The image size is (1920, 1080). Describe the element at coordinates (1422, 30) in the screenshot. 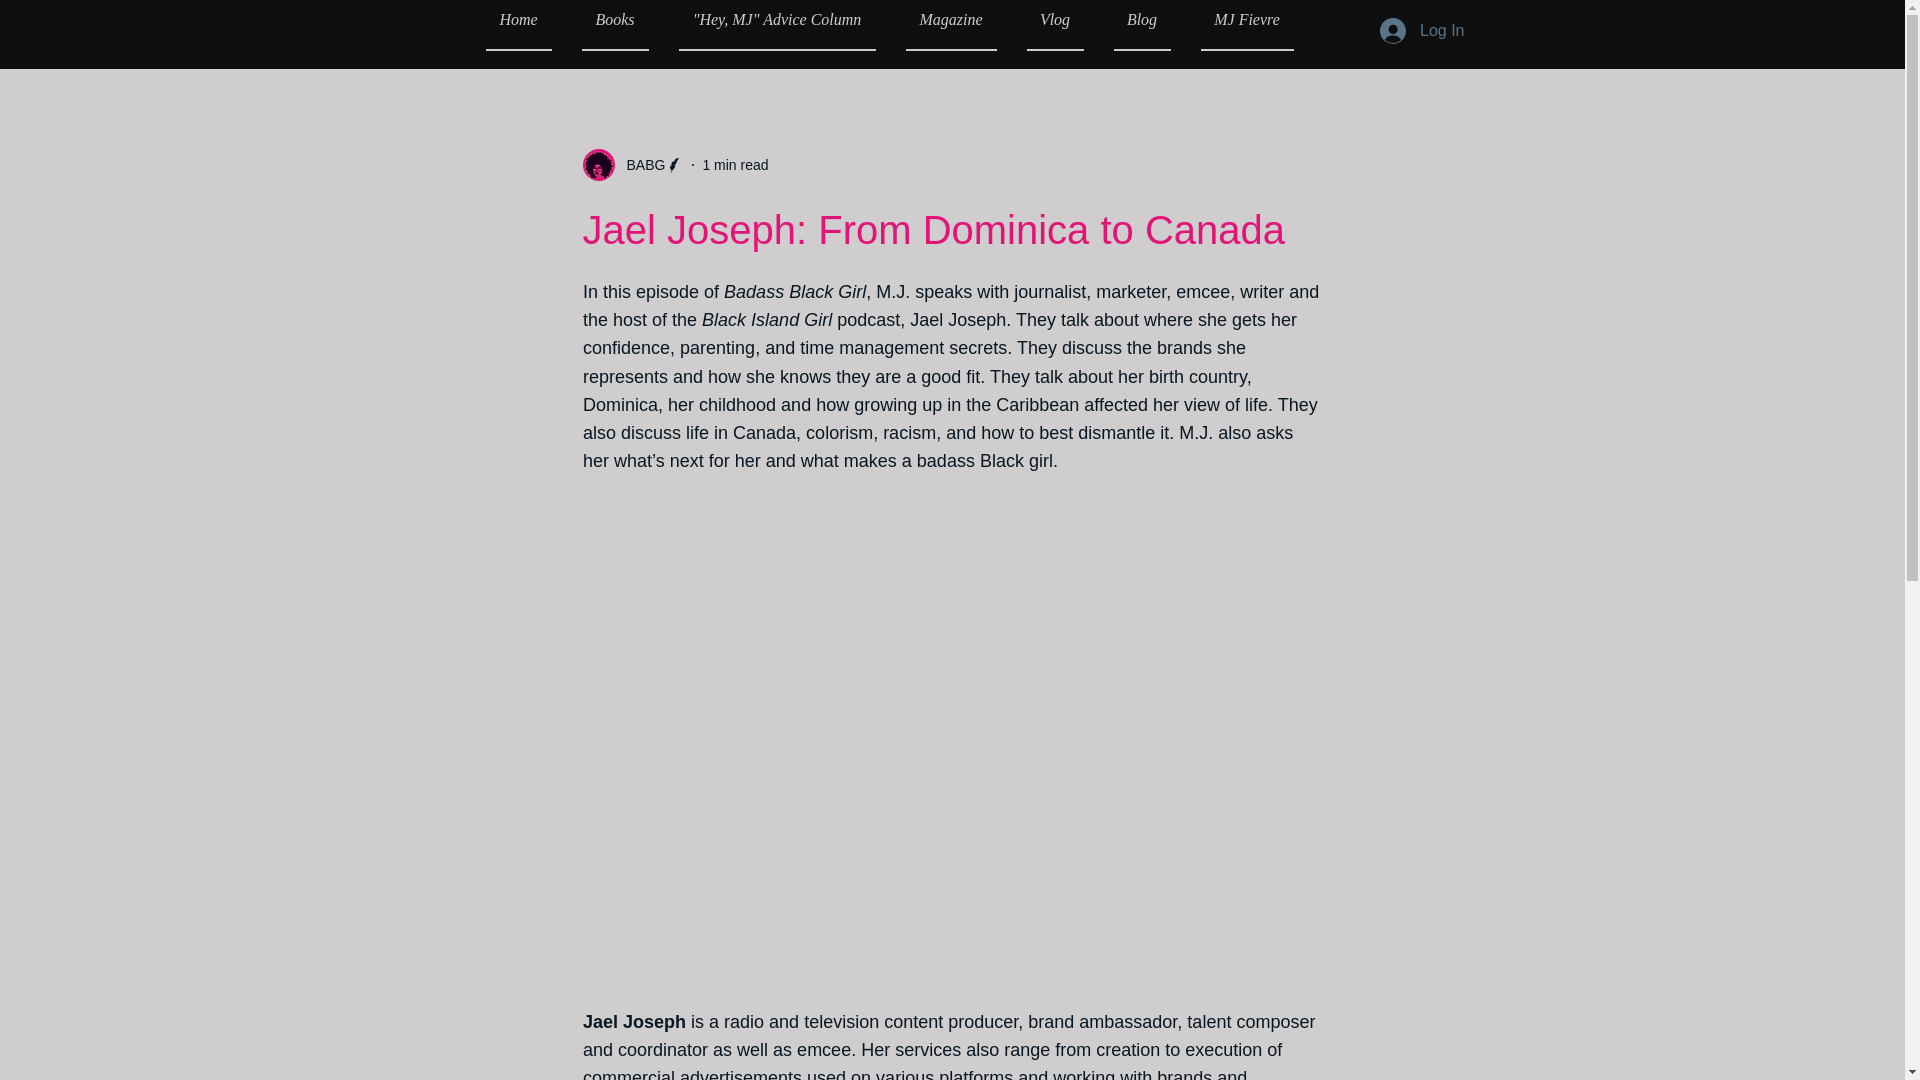

I see `Log In` at that location.